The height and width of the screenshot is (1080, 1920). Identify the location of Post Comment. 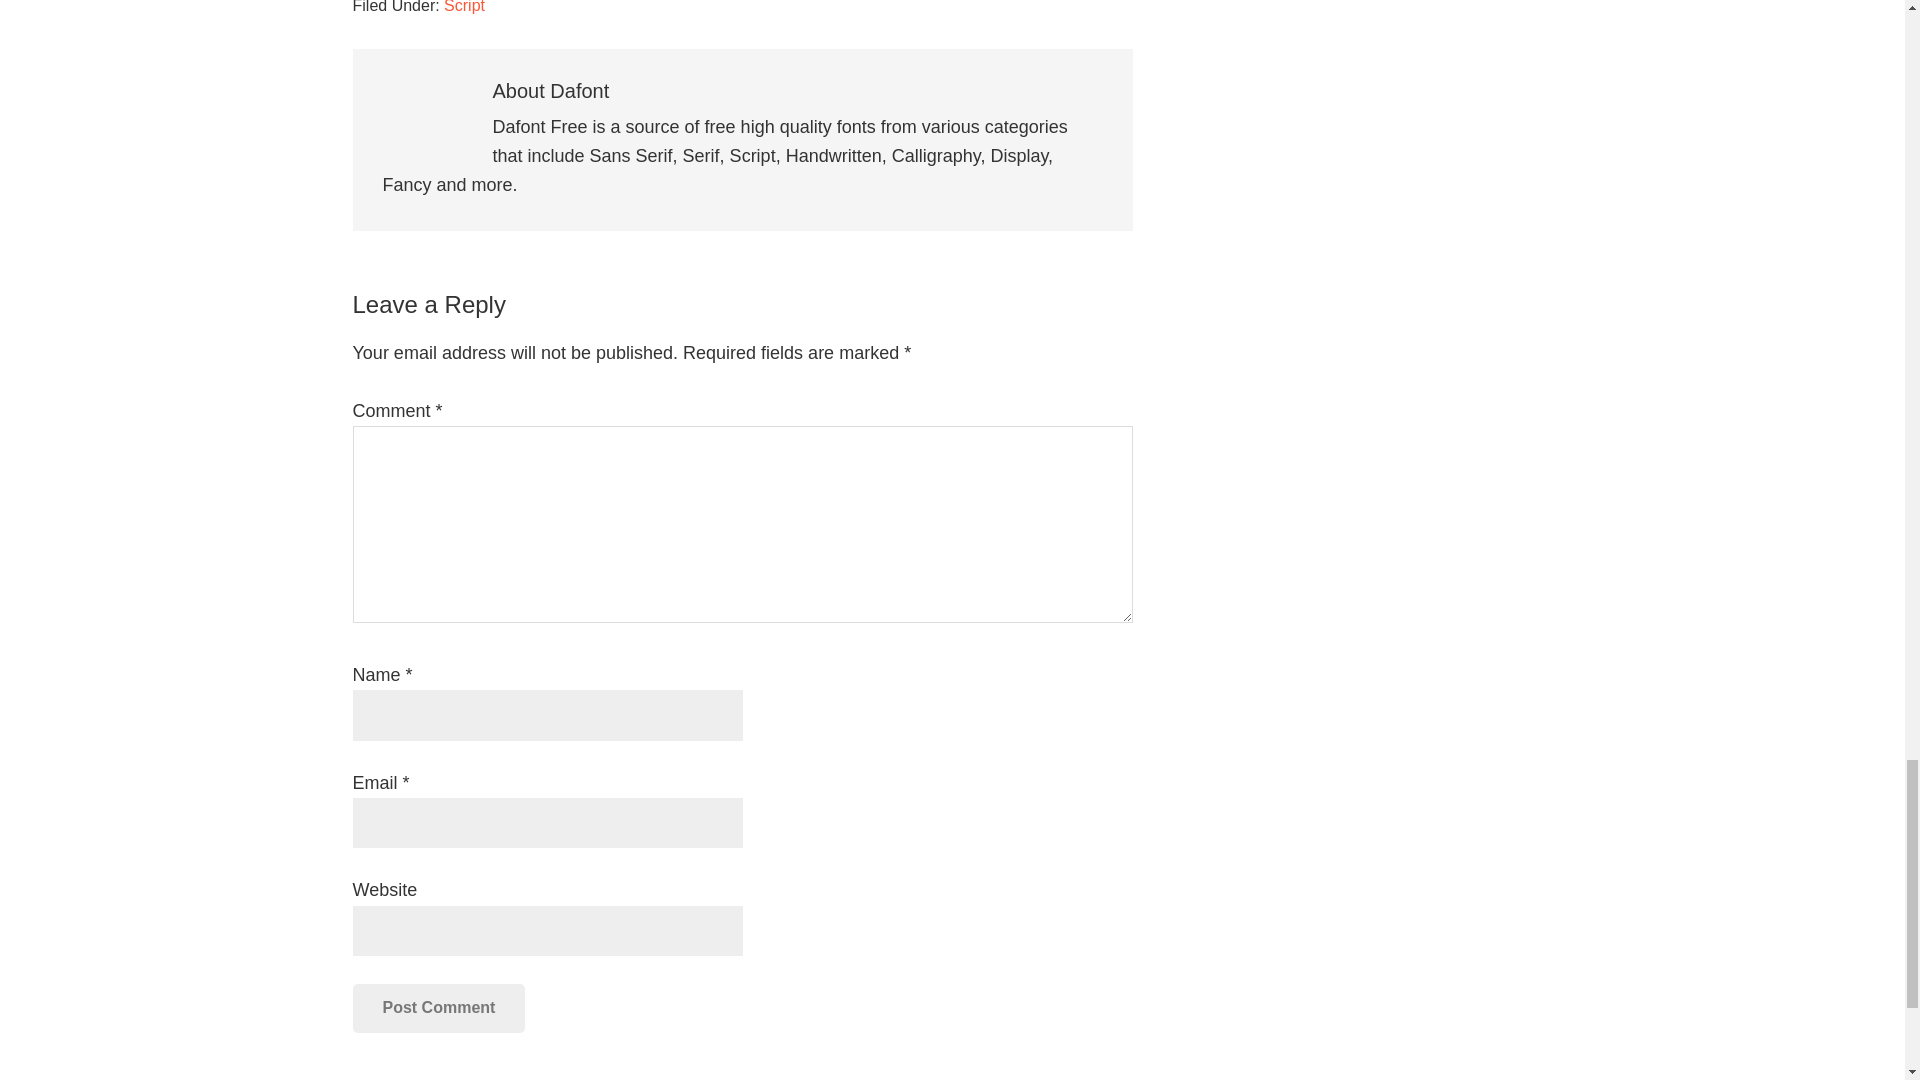
(438, 1008).